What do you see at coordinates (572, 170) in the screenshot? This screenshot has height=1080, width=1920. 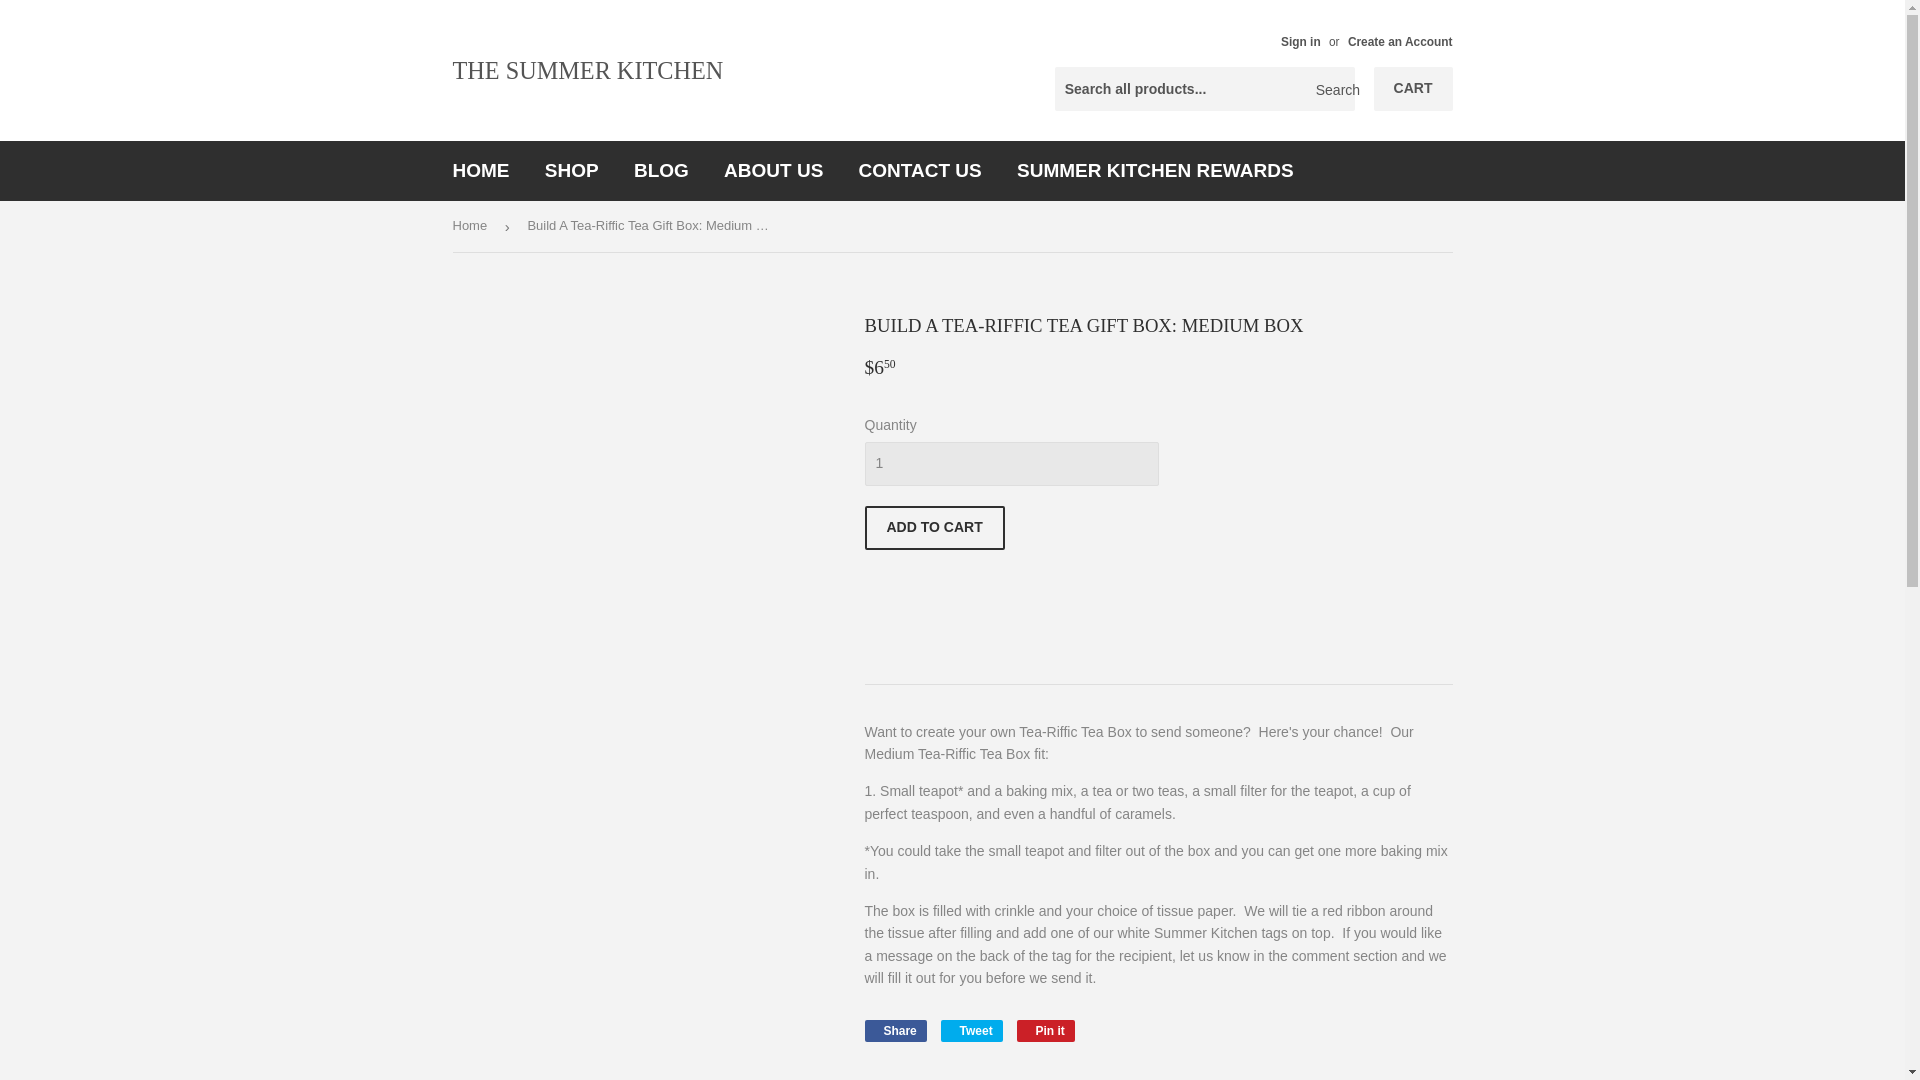 I see `SHOP` at bounding box center [572, 170].